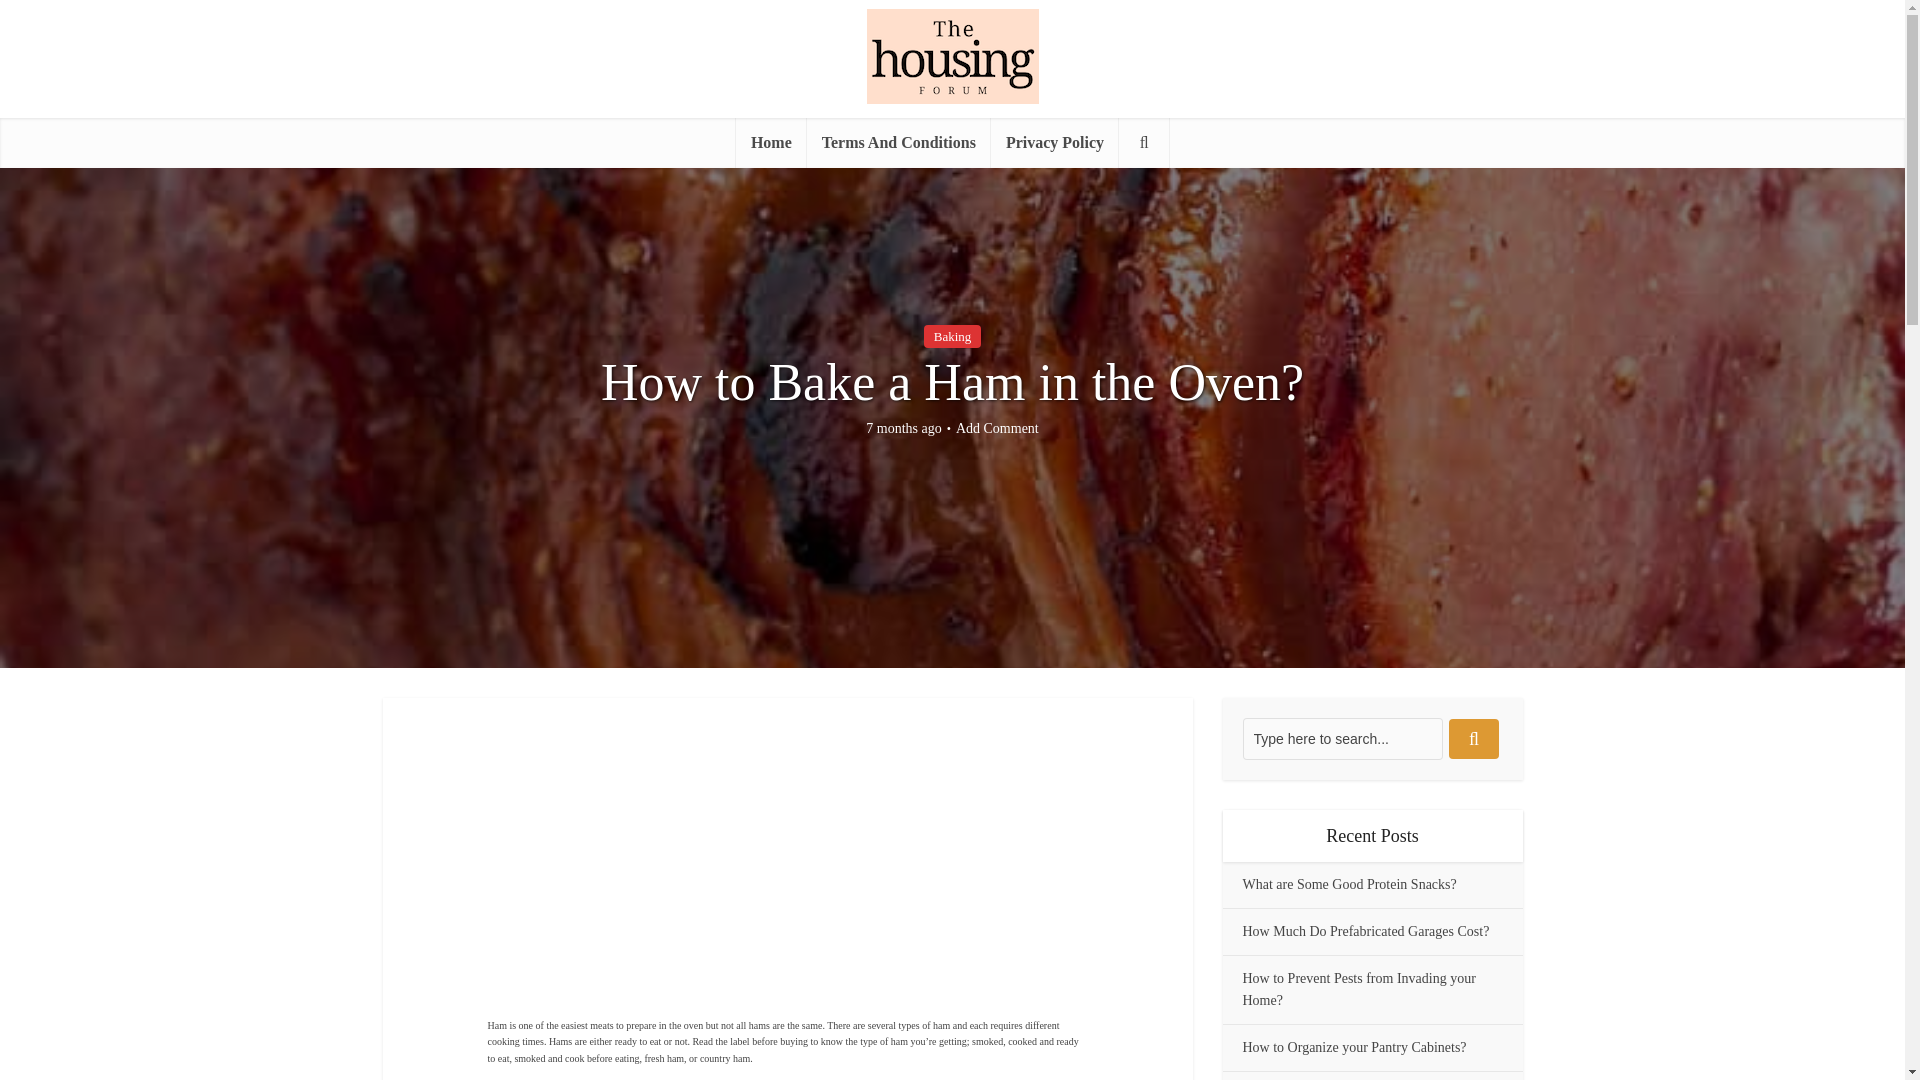 The height and width of the screenshot is (1080, 1920). Describe the element at coordinates (770, 142) in the screenshot. I see `Home` at that location.